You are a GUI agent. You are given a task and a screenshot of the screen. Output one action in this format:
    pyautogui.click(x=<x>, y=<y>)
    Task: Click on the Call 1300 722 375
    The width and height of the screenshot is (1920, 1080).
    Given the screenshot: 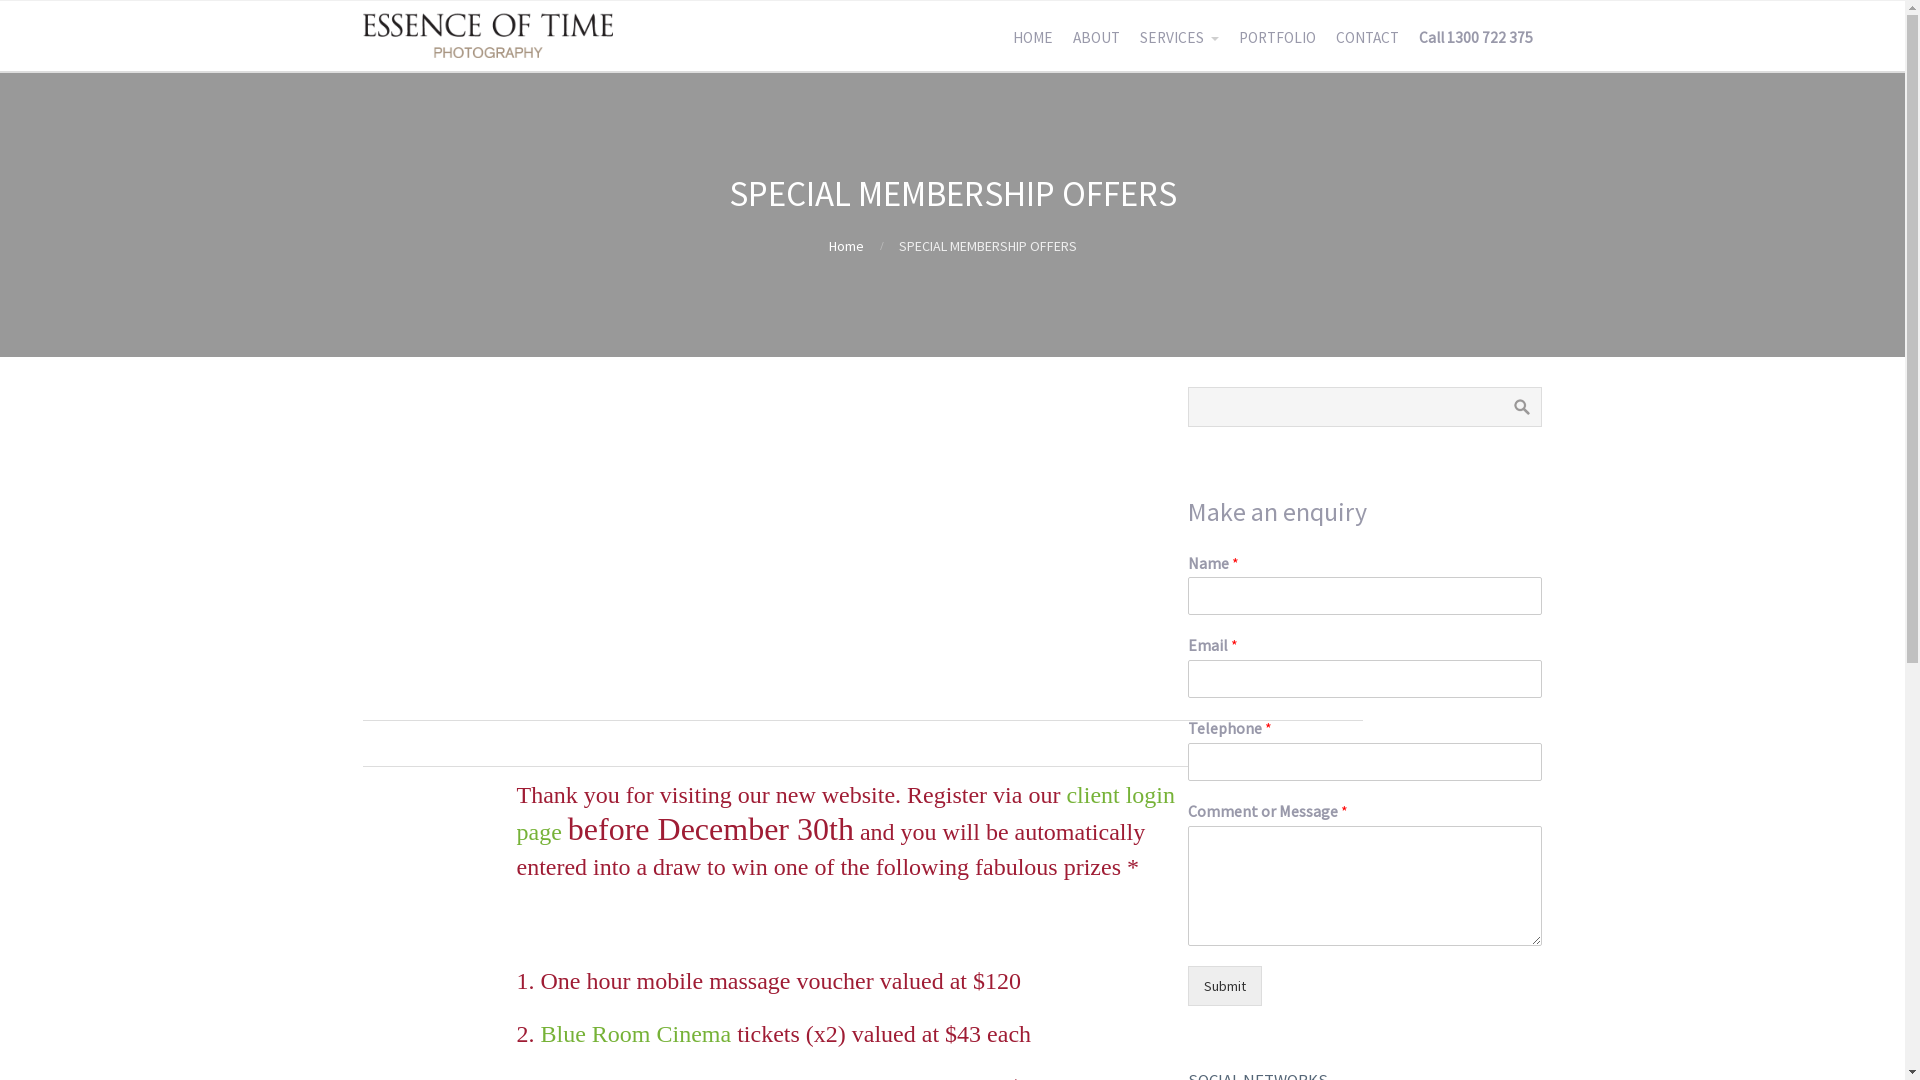 What is the action you would take?
    pyautogui.click(x=1475, y=38)
    